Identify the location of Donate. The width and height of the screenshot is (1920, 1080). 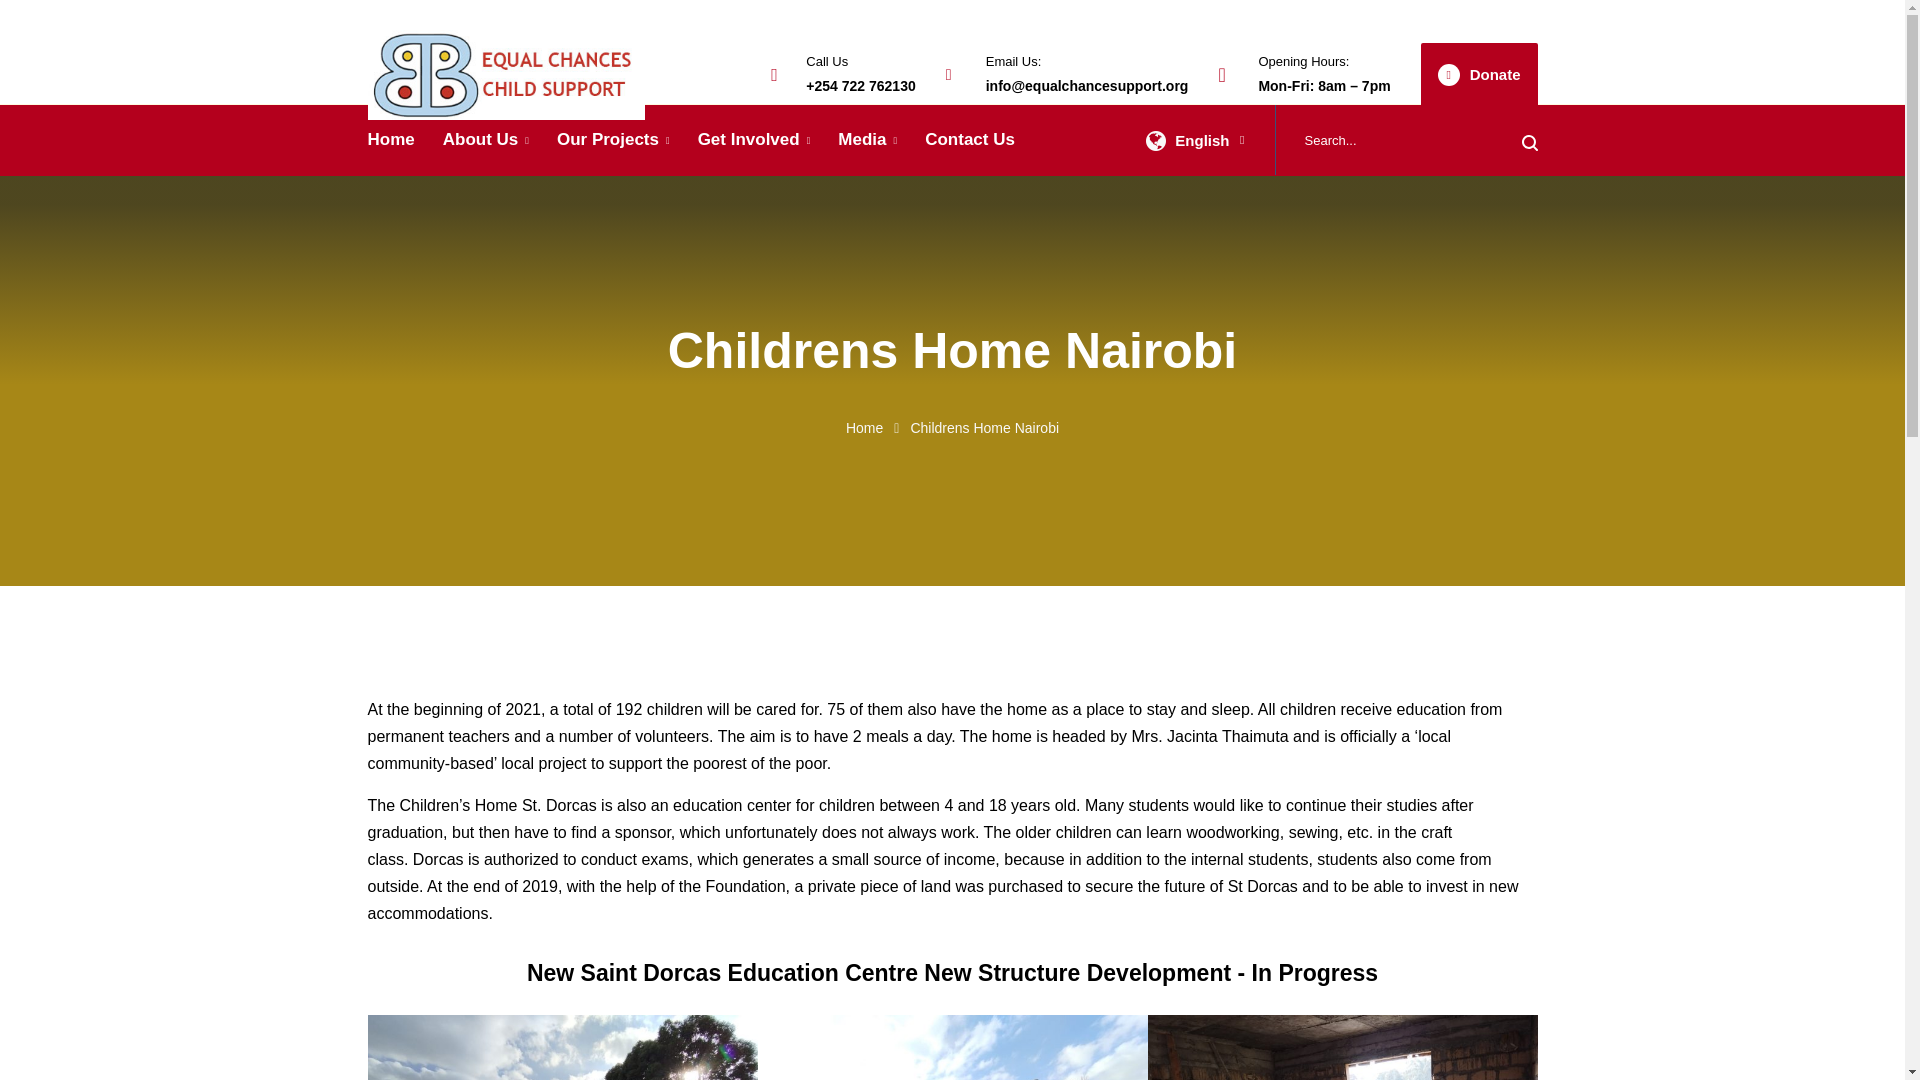
(1478, 74).